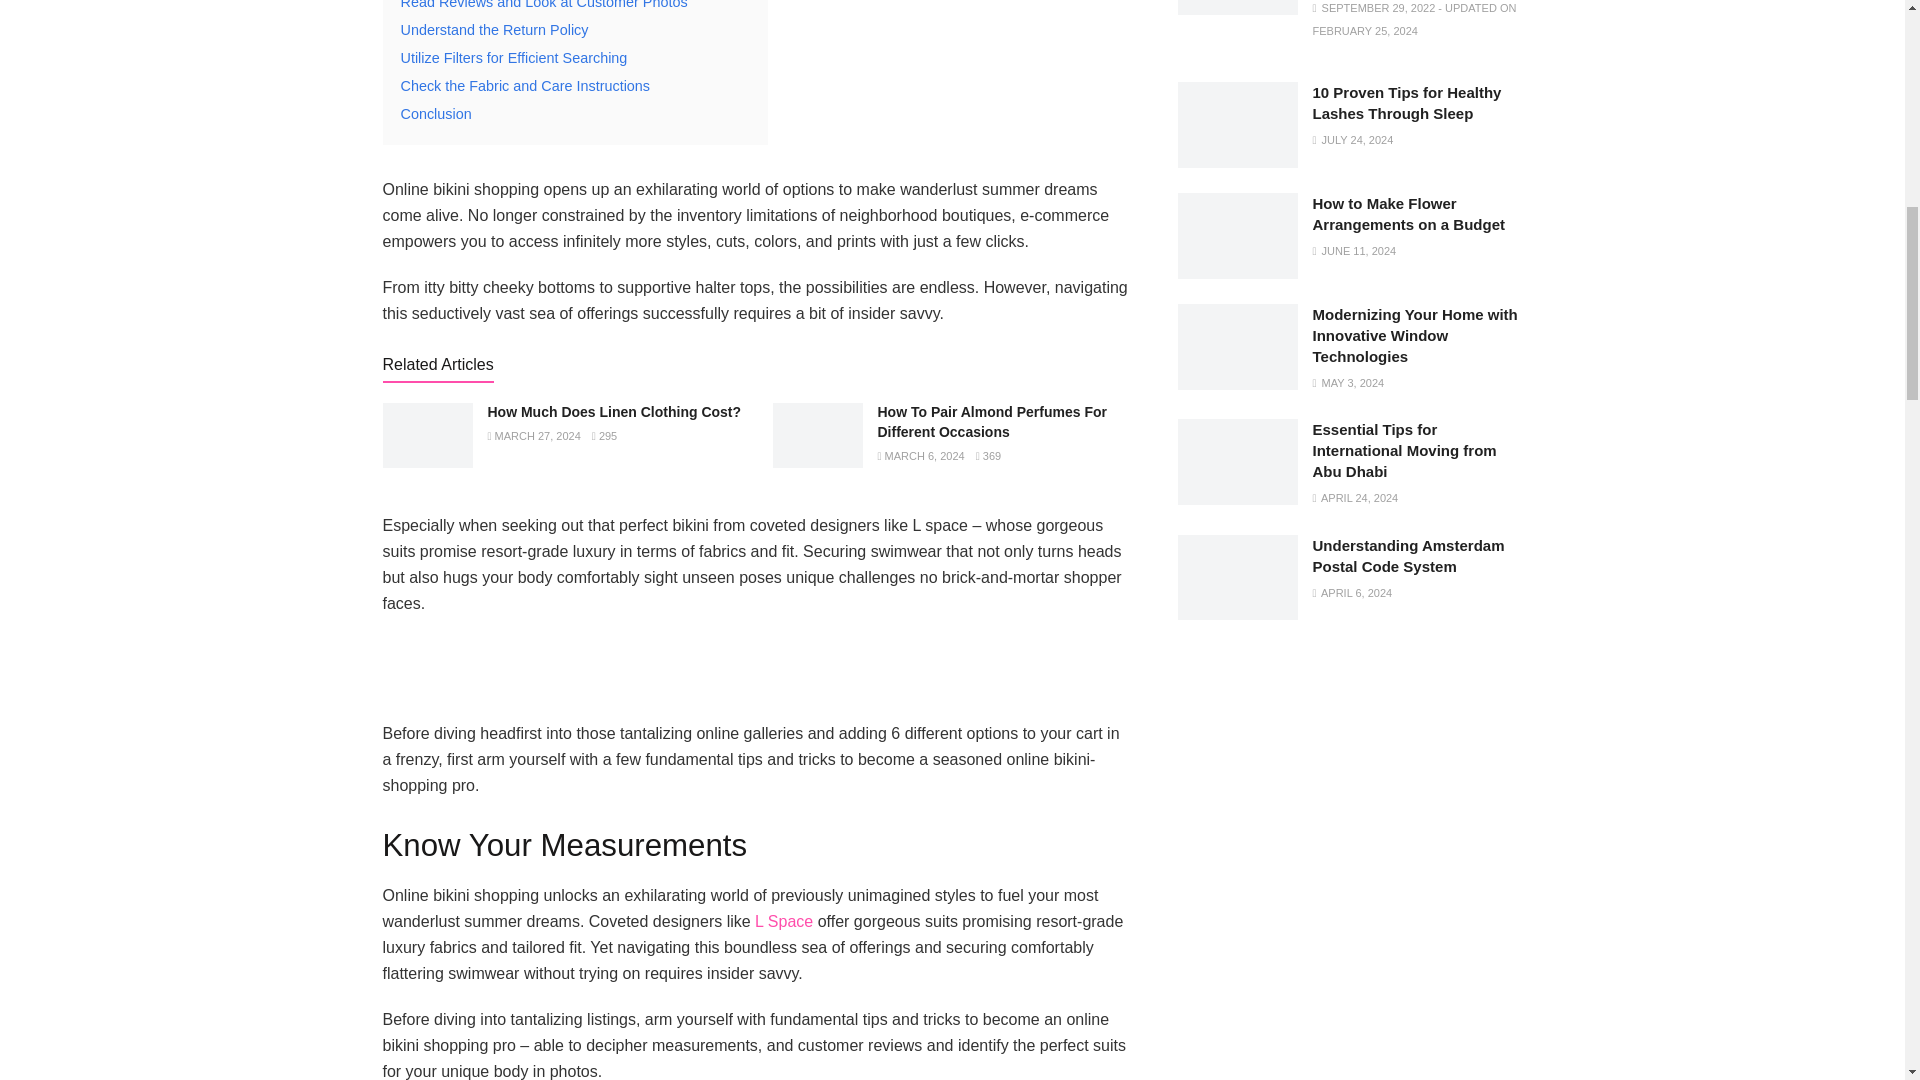  What do you see at coordinates (427, 434) in the screenshot?
I see `How Much Does Linen Clothing Cost? 3` at bounding box center [427, 434].